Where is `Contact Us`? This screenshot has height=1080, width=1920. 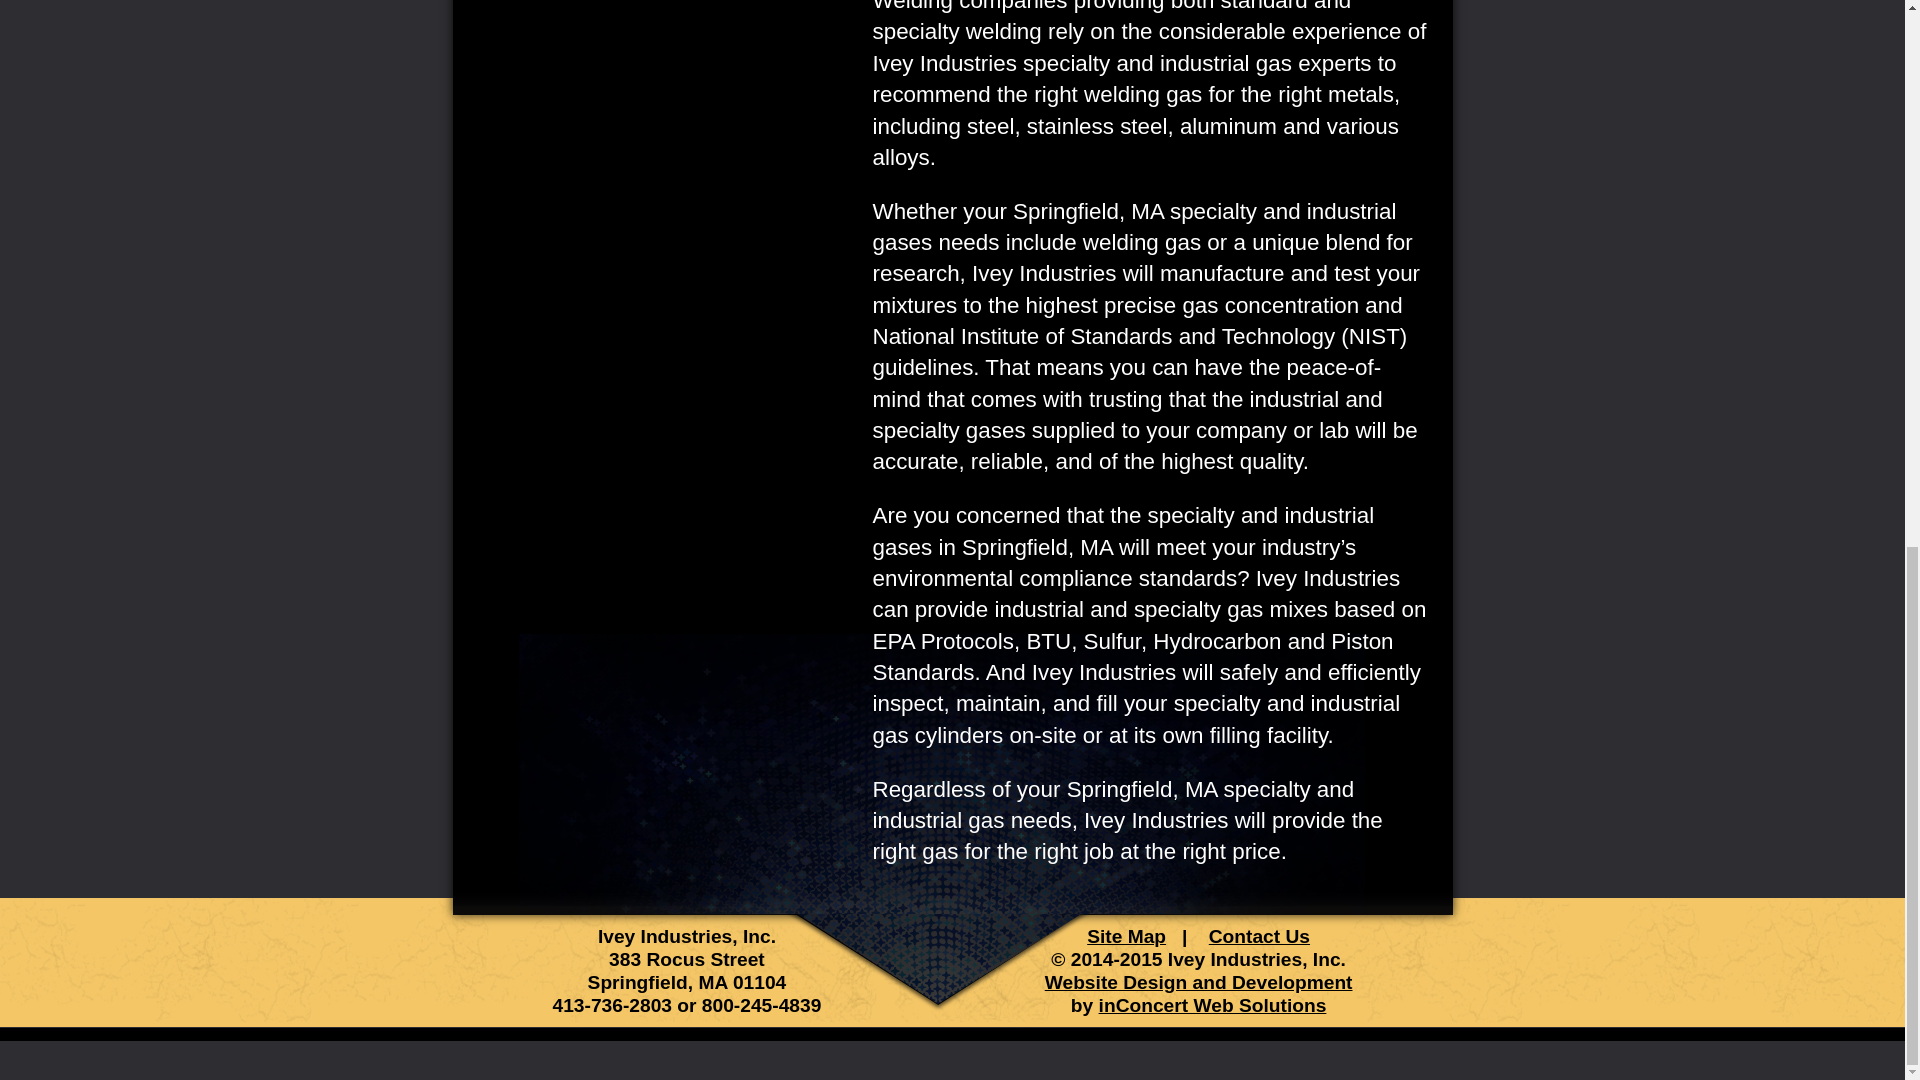
Contact Us is located at coordinates (1259, 936).